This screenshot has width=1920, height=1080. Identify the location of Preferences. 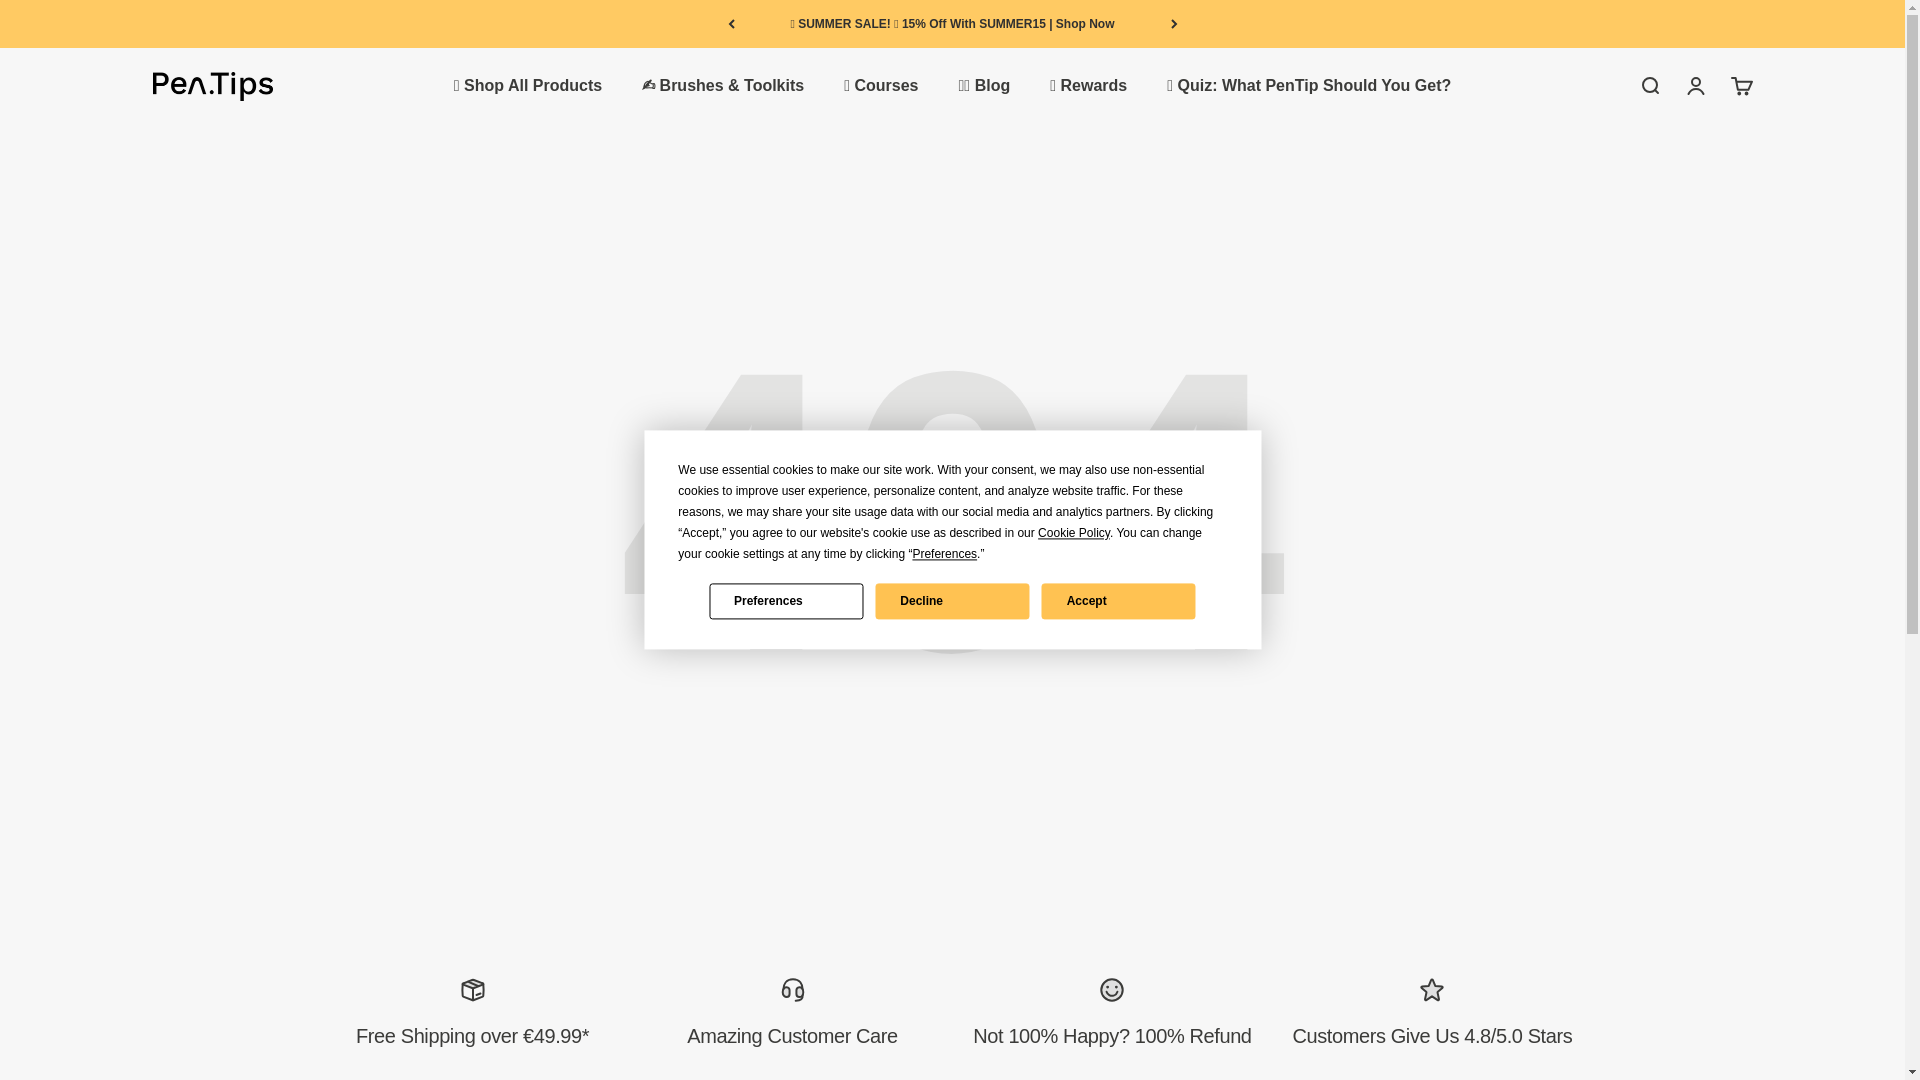
(785, 600).